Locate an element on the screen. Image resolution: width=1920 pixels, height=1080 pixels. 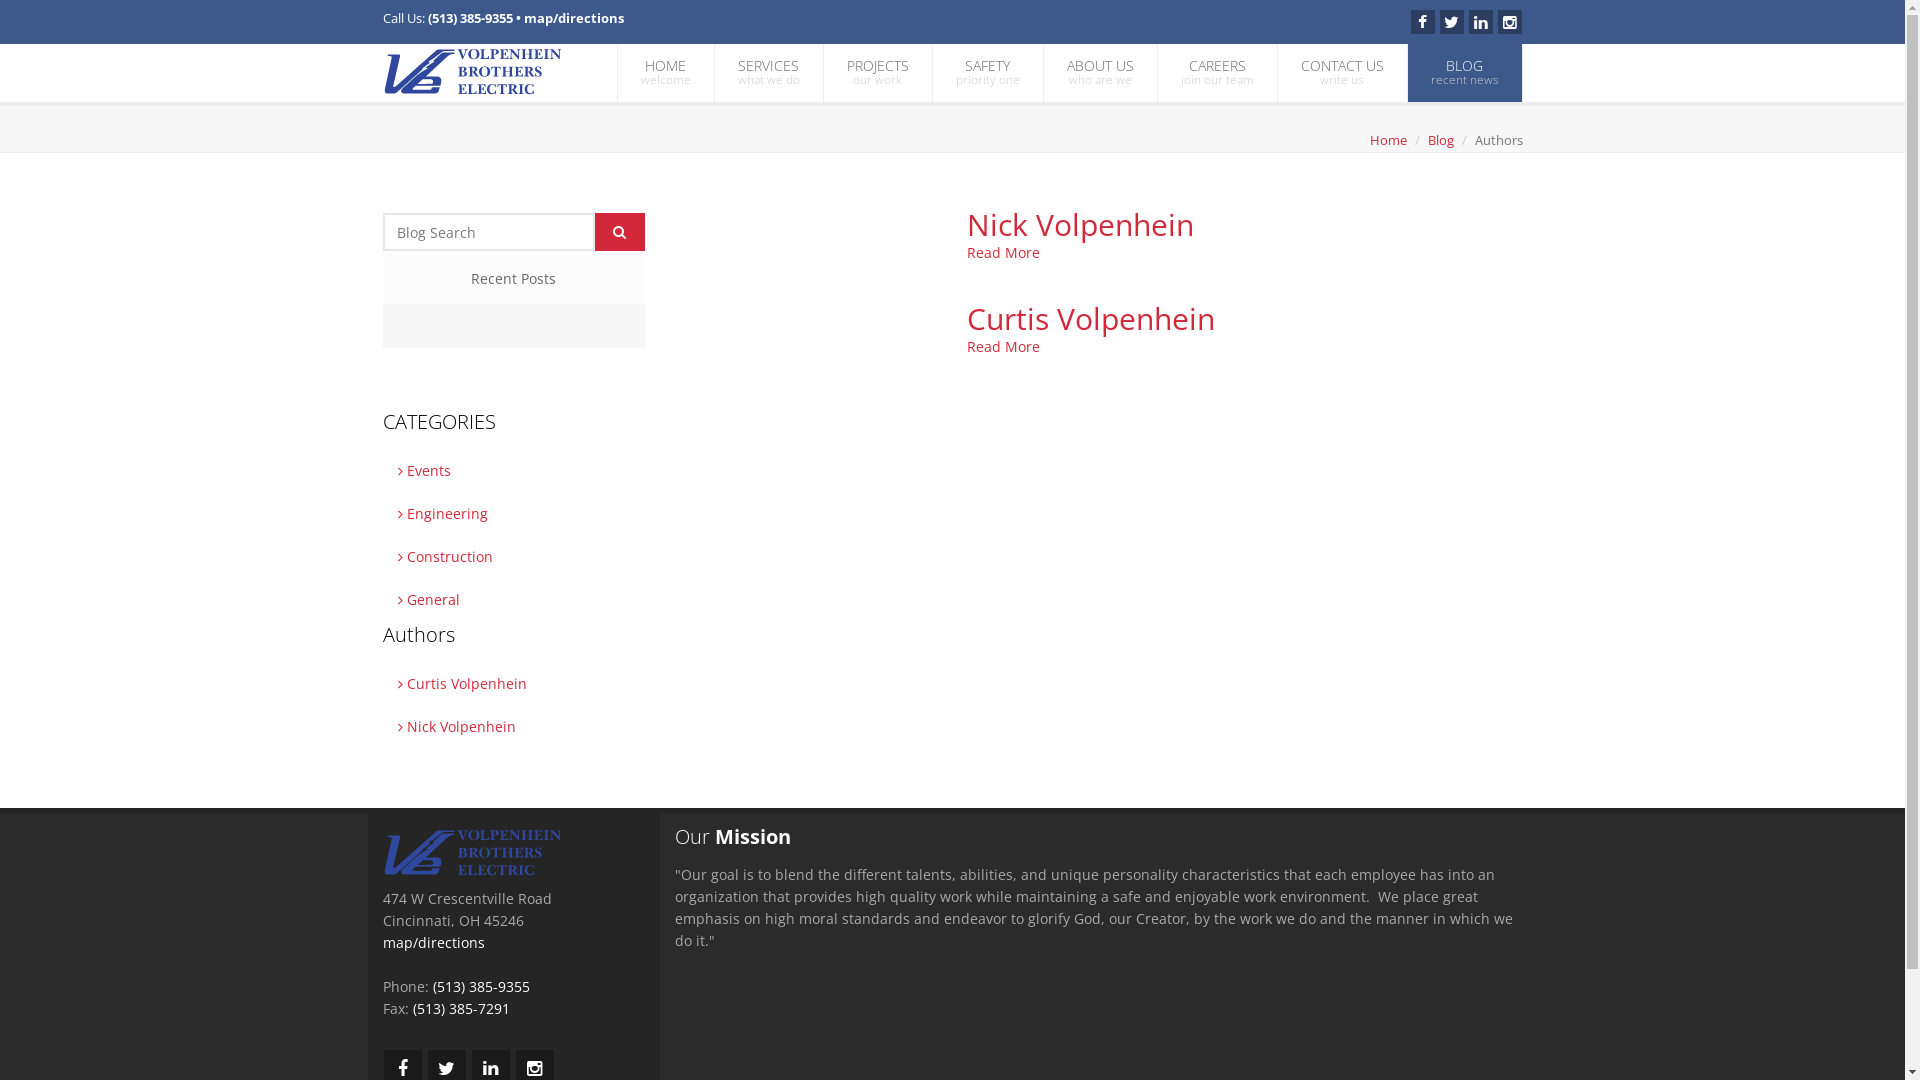
map/directions is located at coordinates (433, 942).